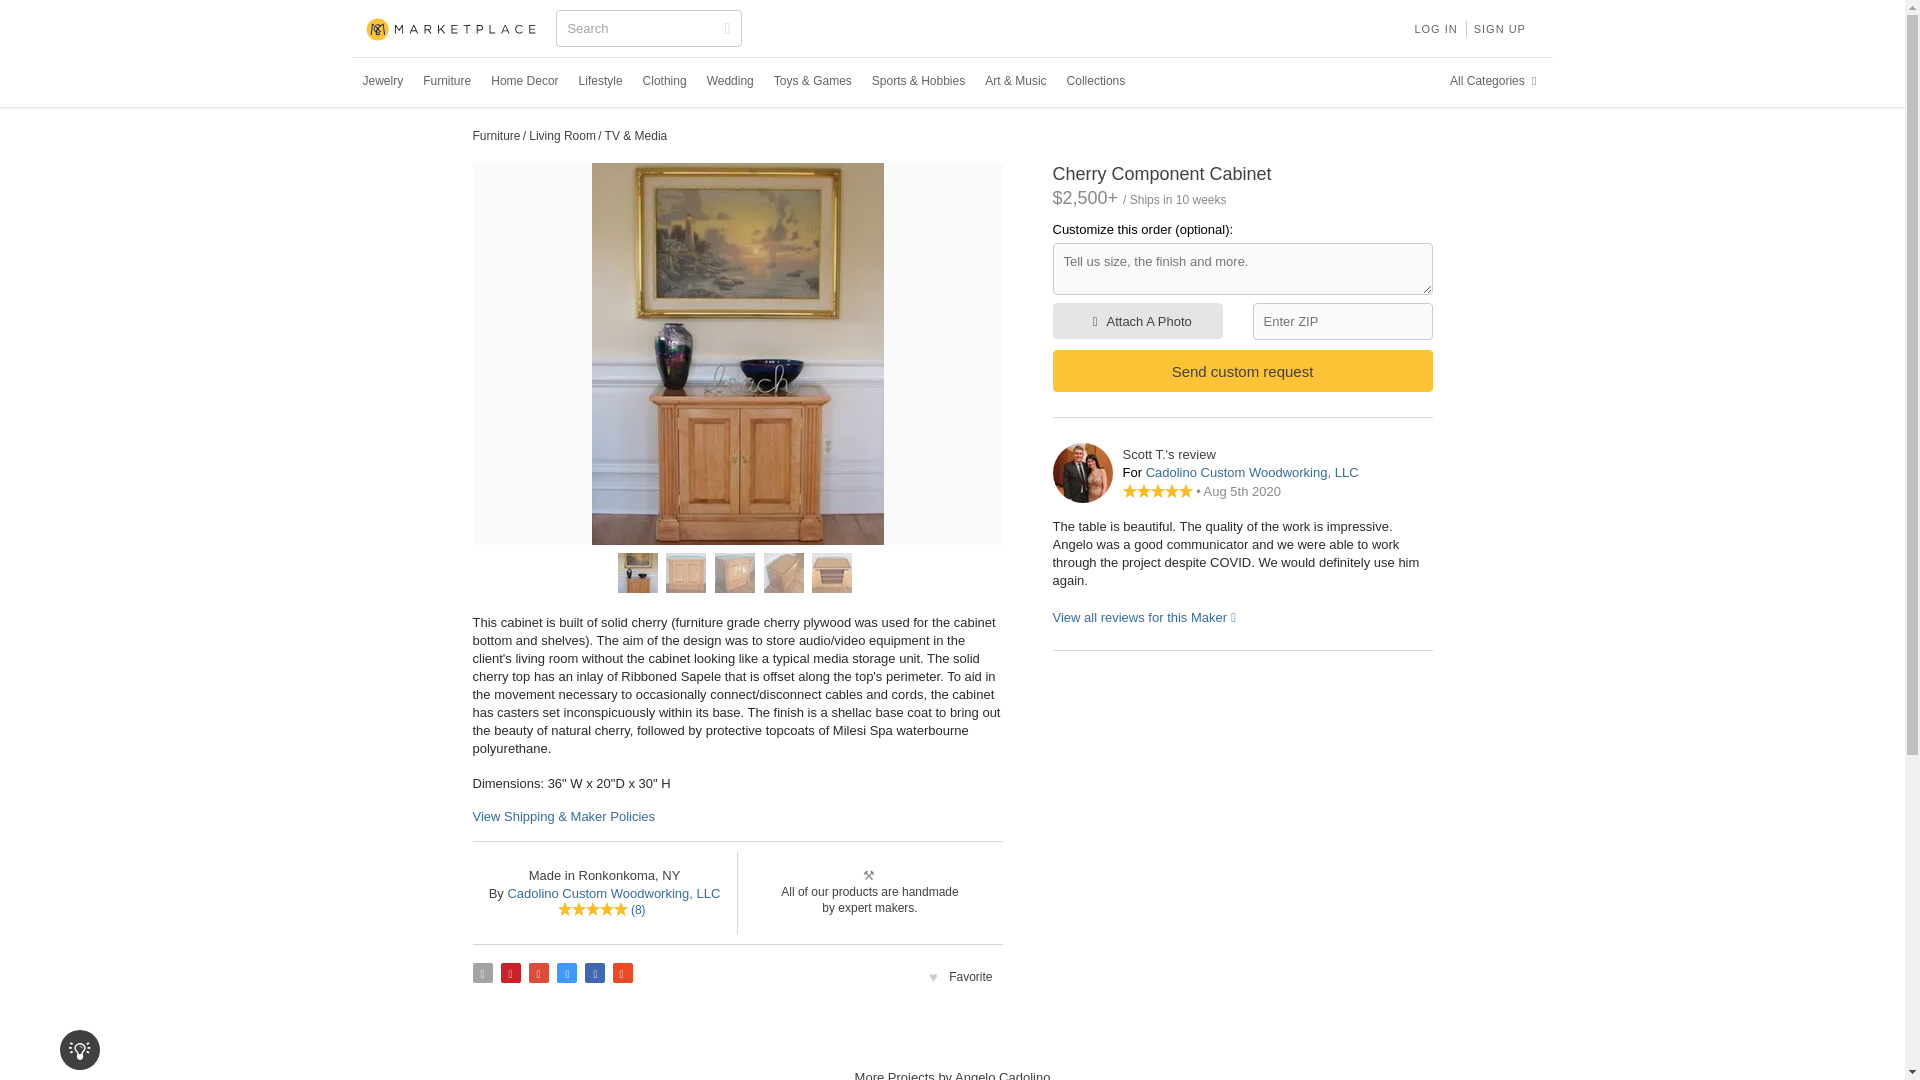  What do you see at coordinates (1500, 28) in the screenshot?
I see `SIGN UP` at bounding box center [1500, 28].